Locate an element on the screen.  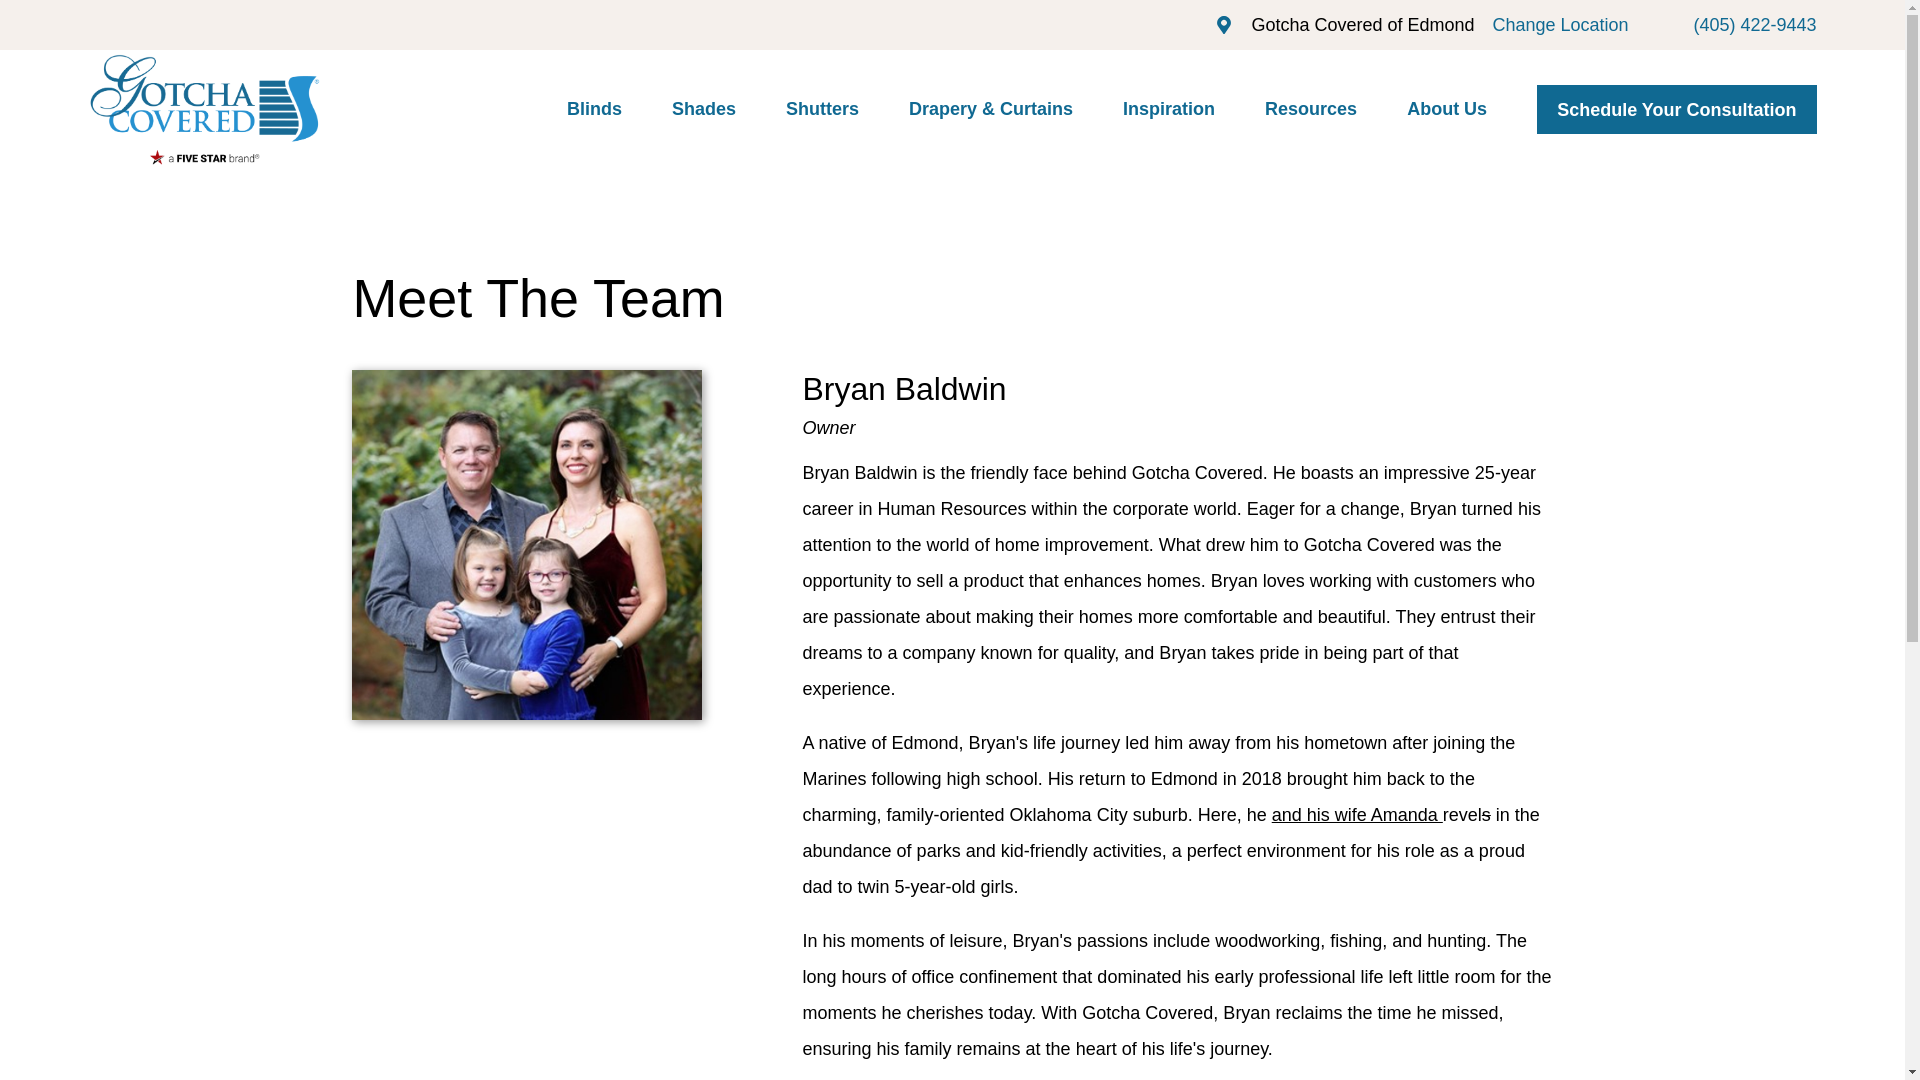
Change Location is located at coordinates (1560, 24).